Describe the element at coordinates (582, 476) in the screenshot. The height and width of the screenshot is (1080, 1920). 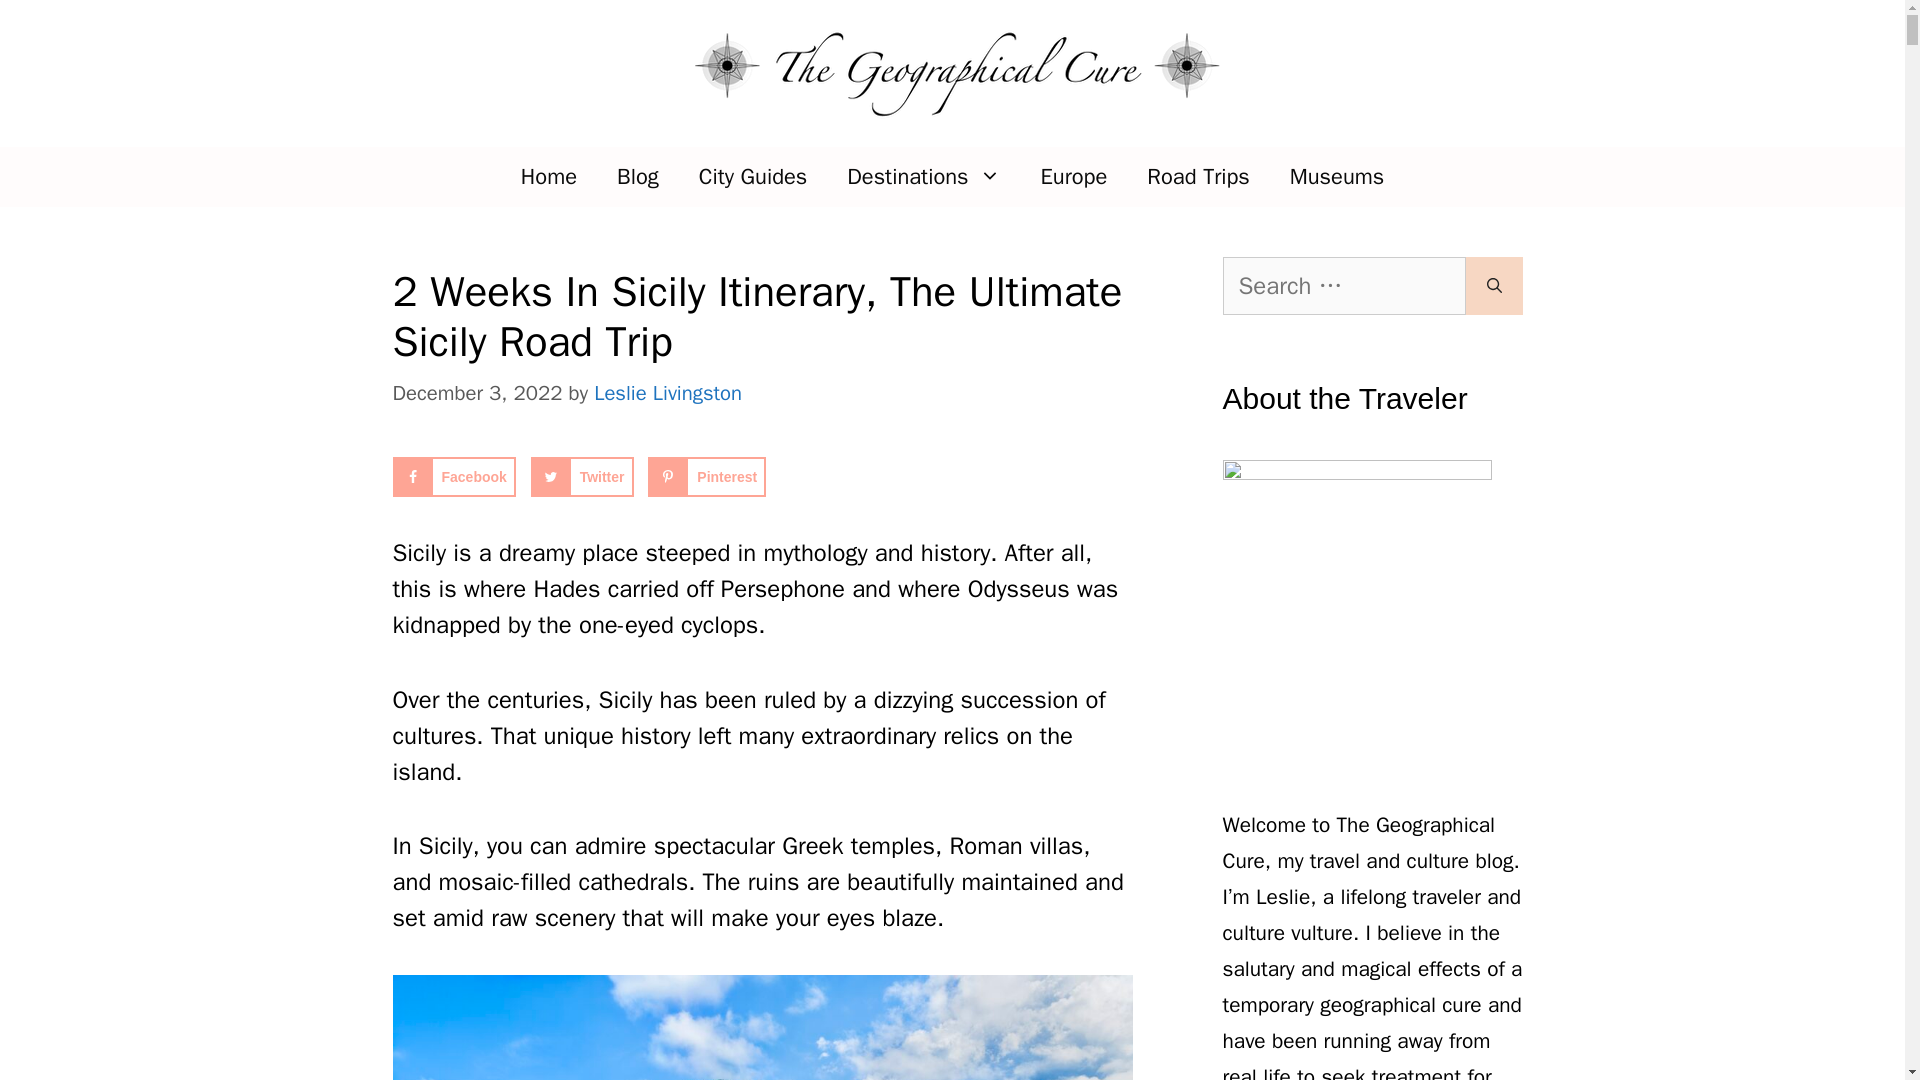
I see `Twitter` at that location.